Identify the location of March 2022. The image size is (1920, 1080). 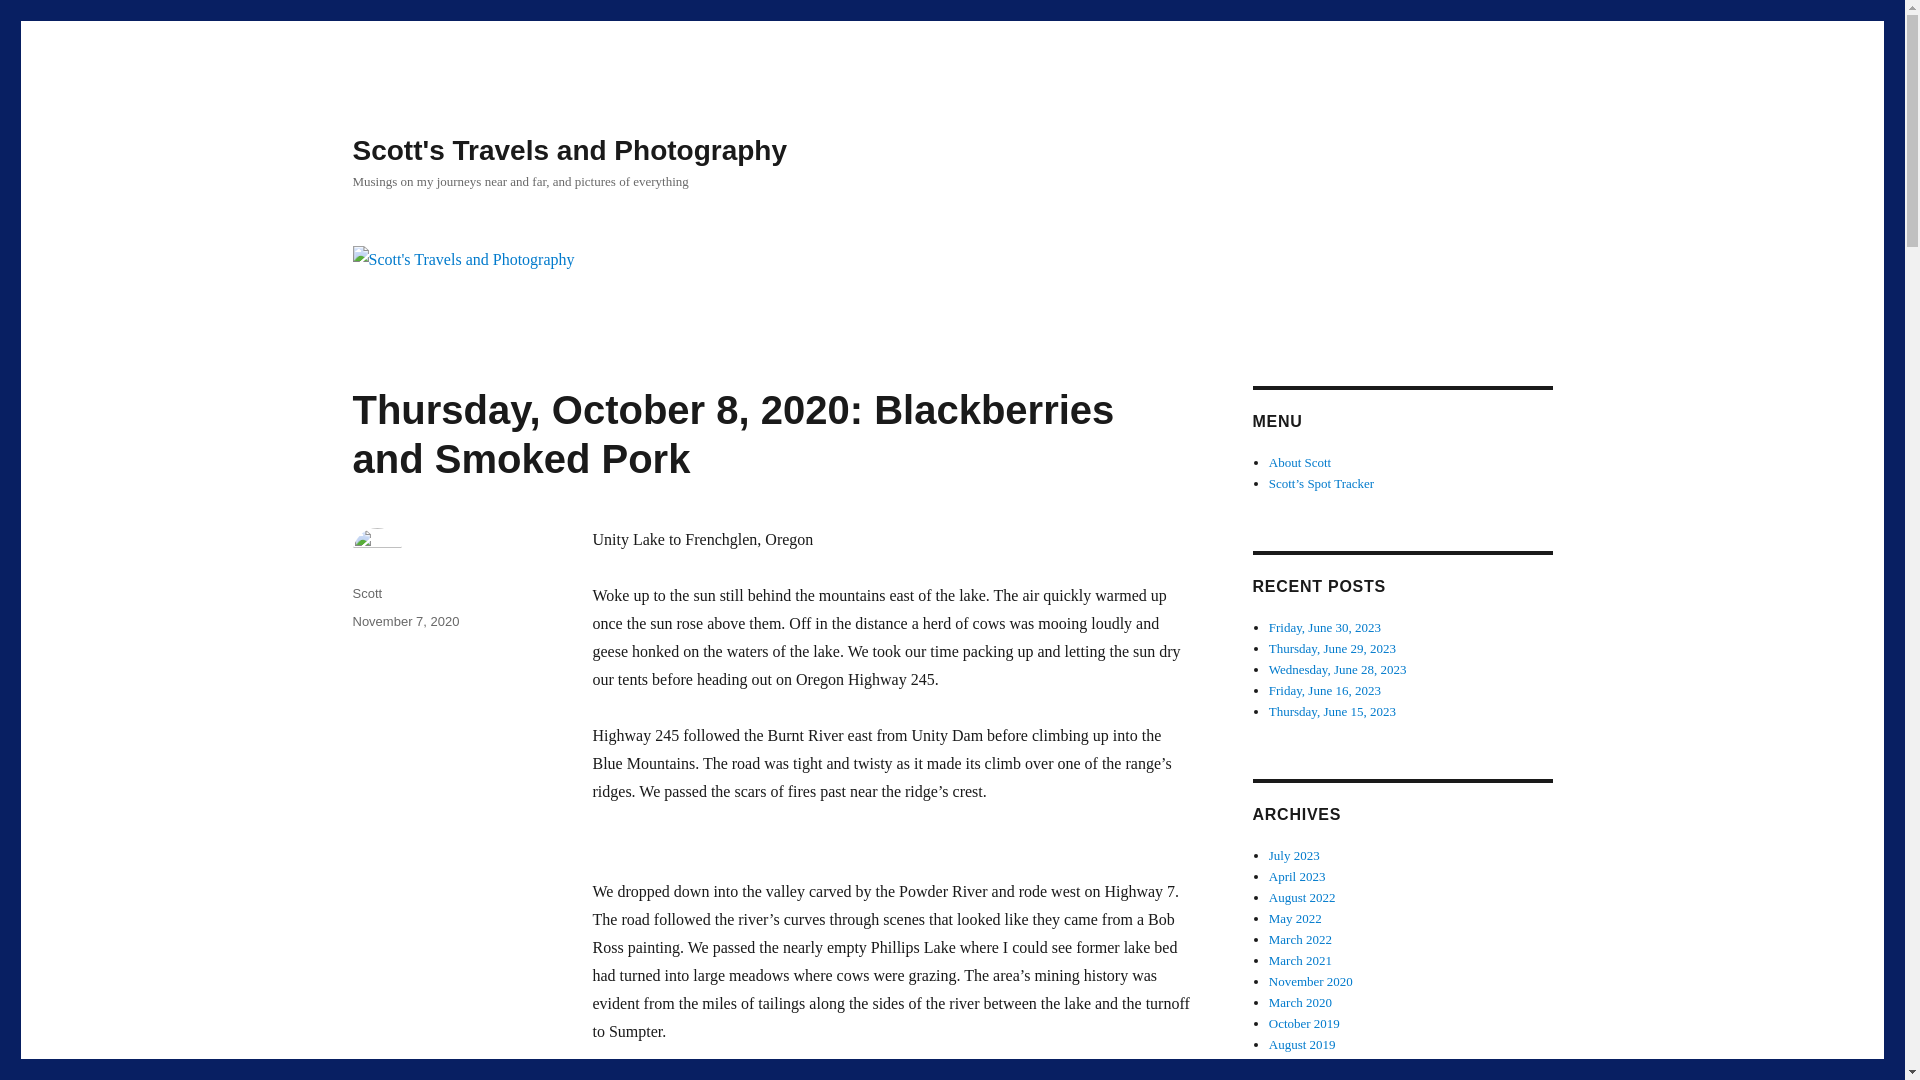
(1300, 940).